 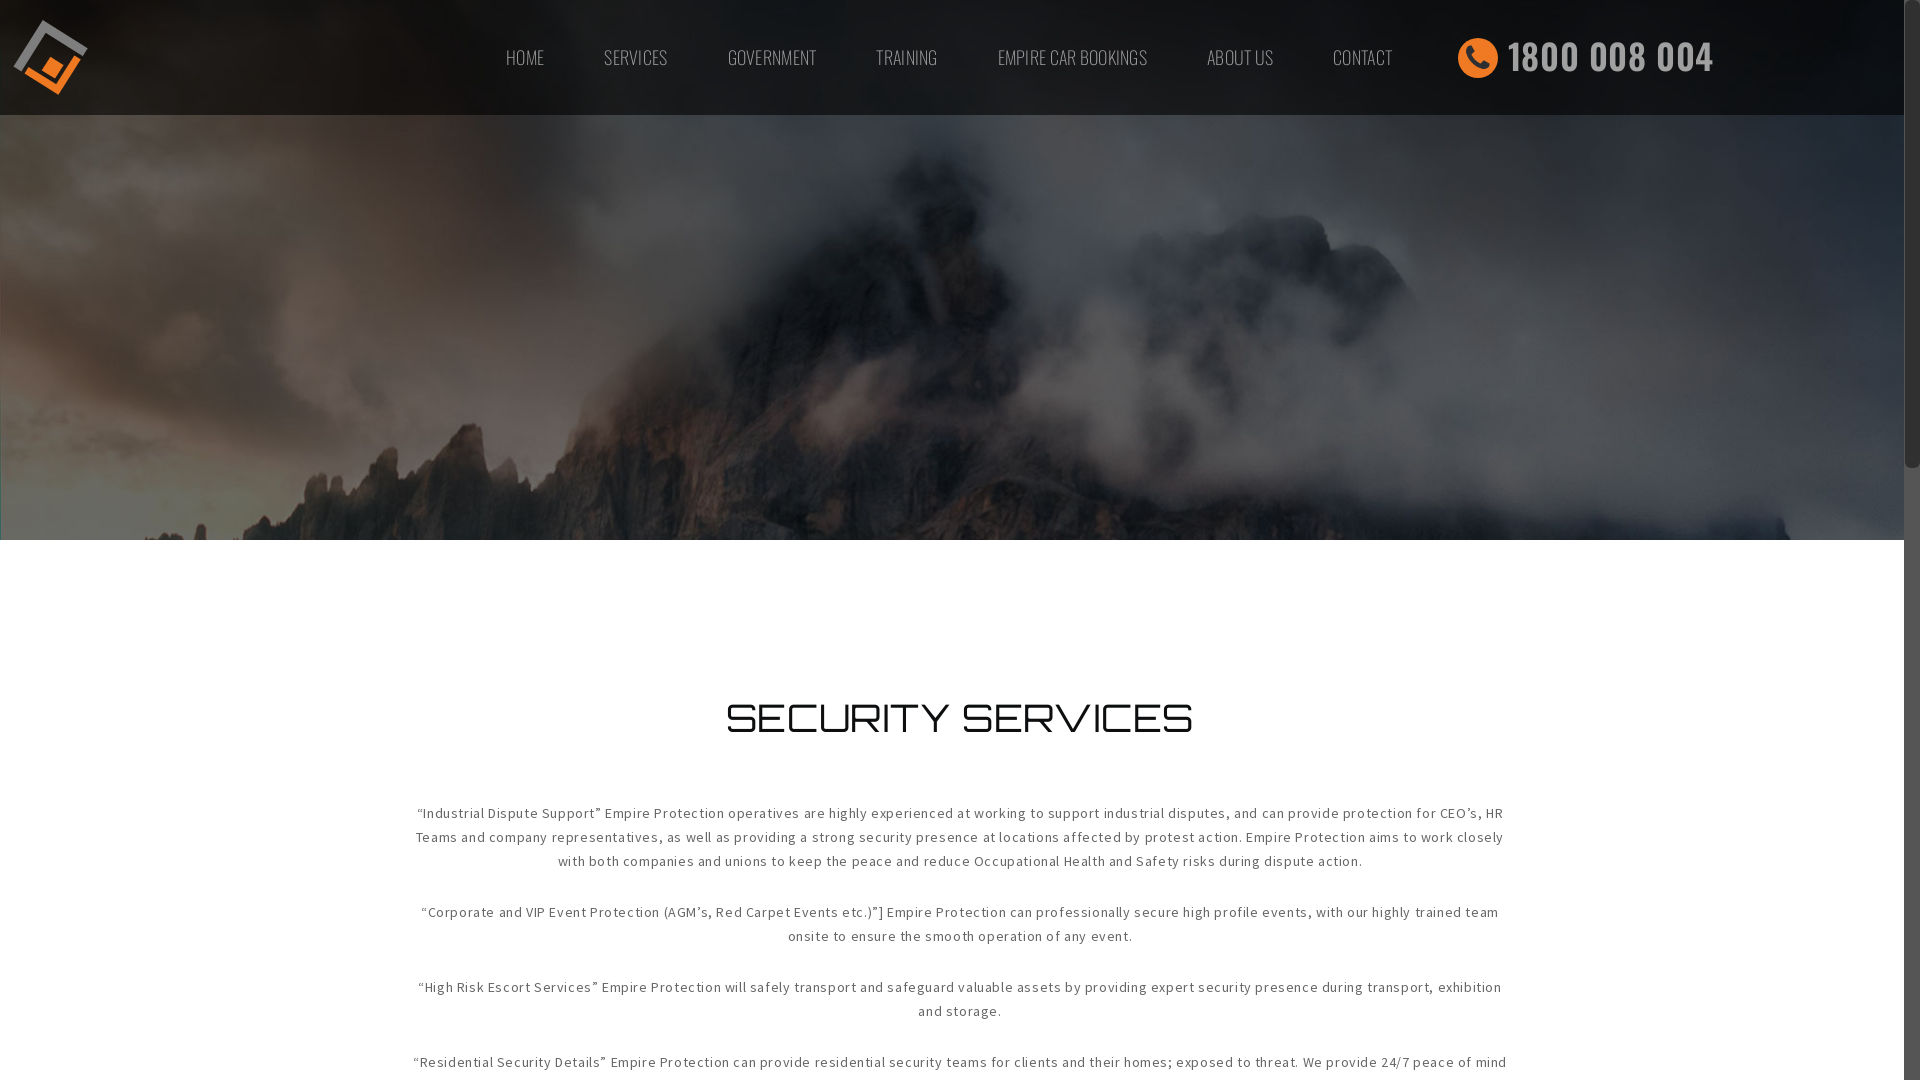 I want to click on CONTACT, so click(x=1362, y=58).